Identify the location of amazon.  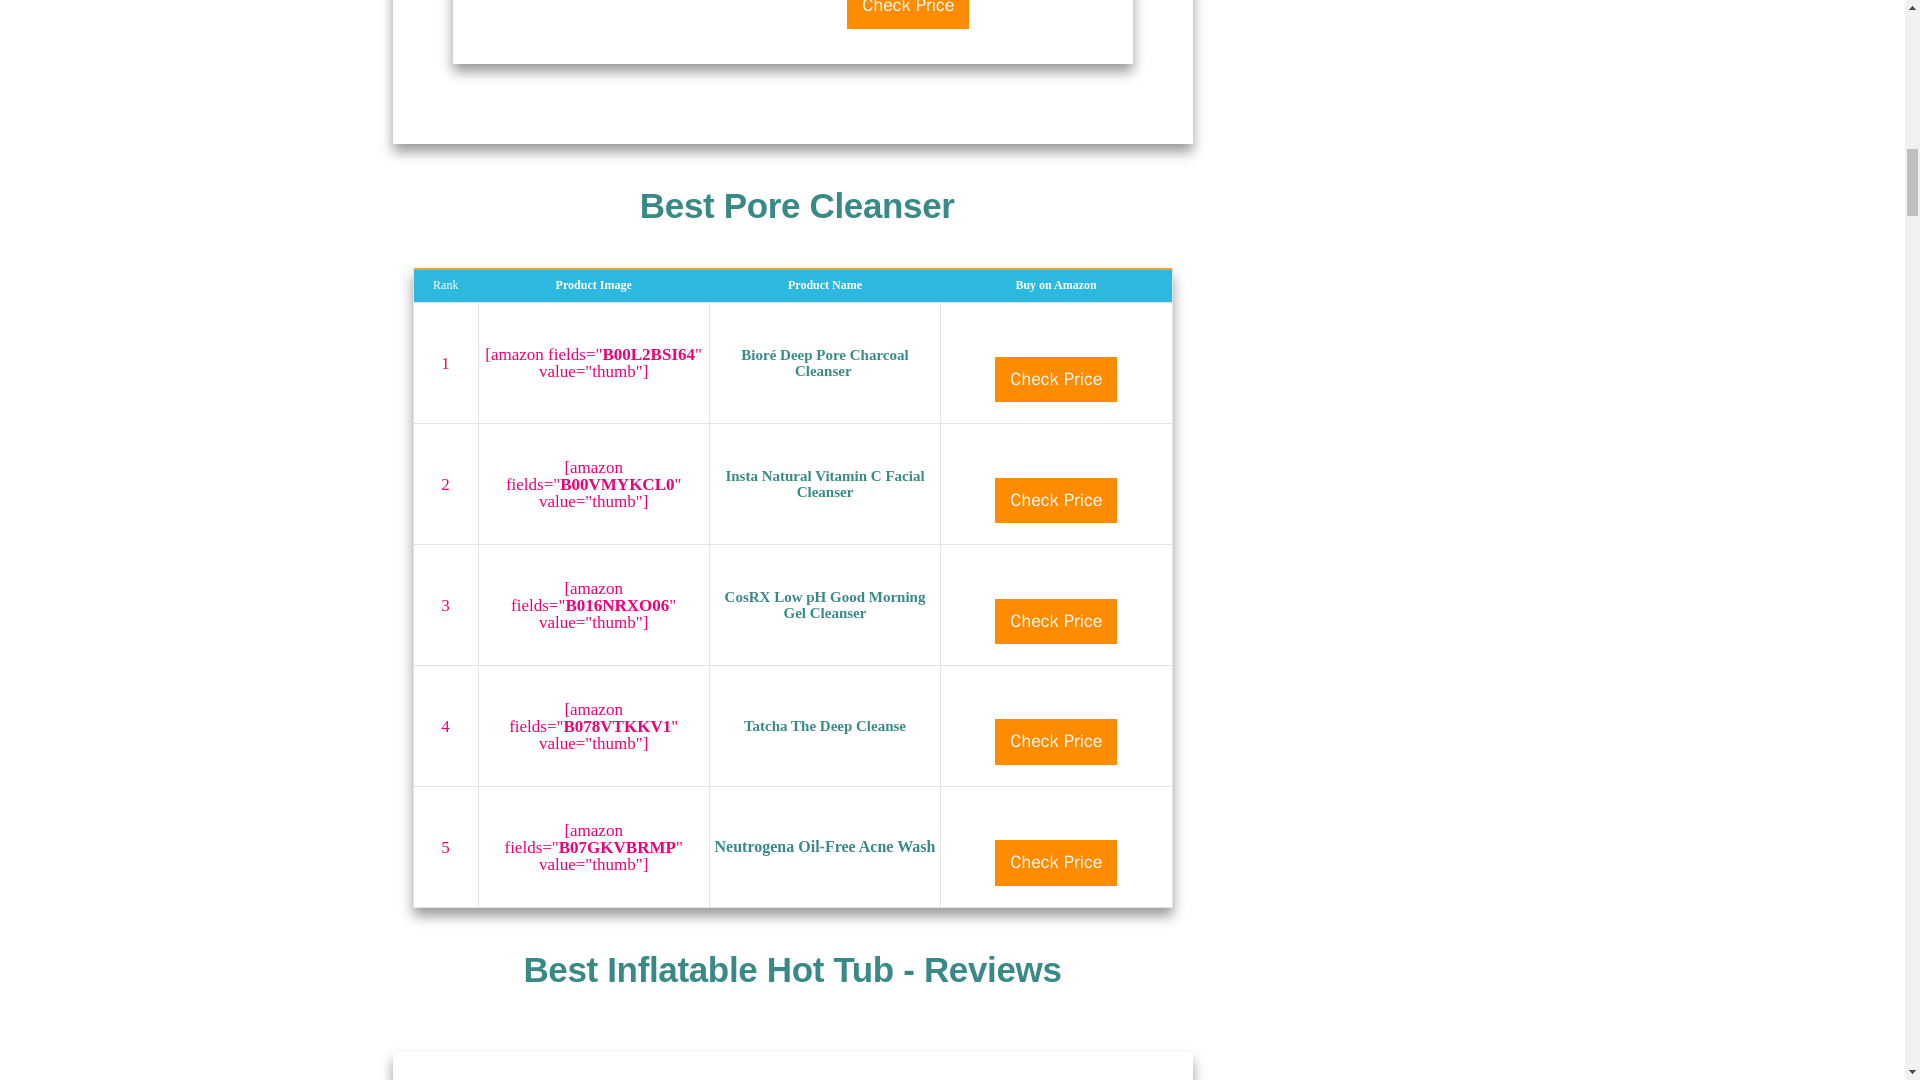
(1056, 820).